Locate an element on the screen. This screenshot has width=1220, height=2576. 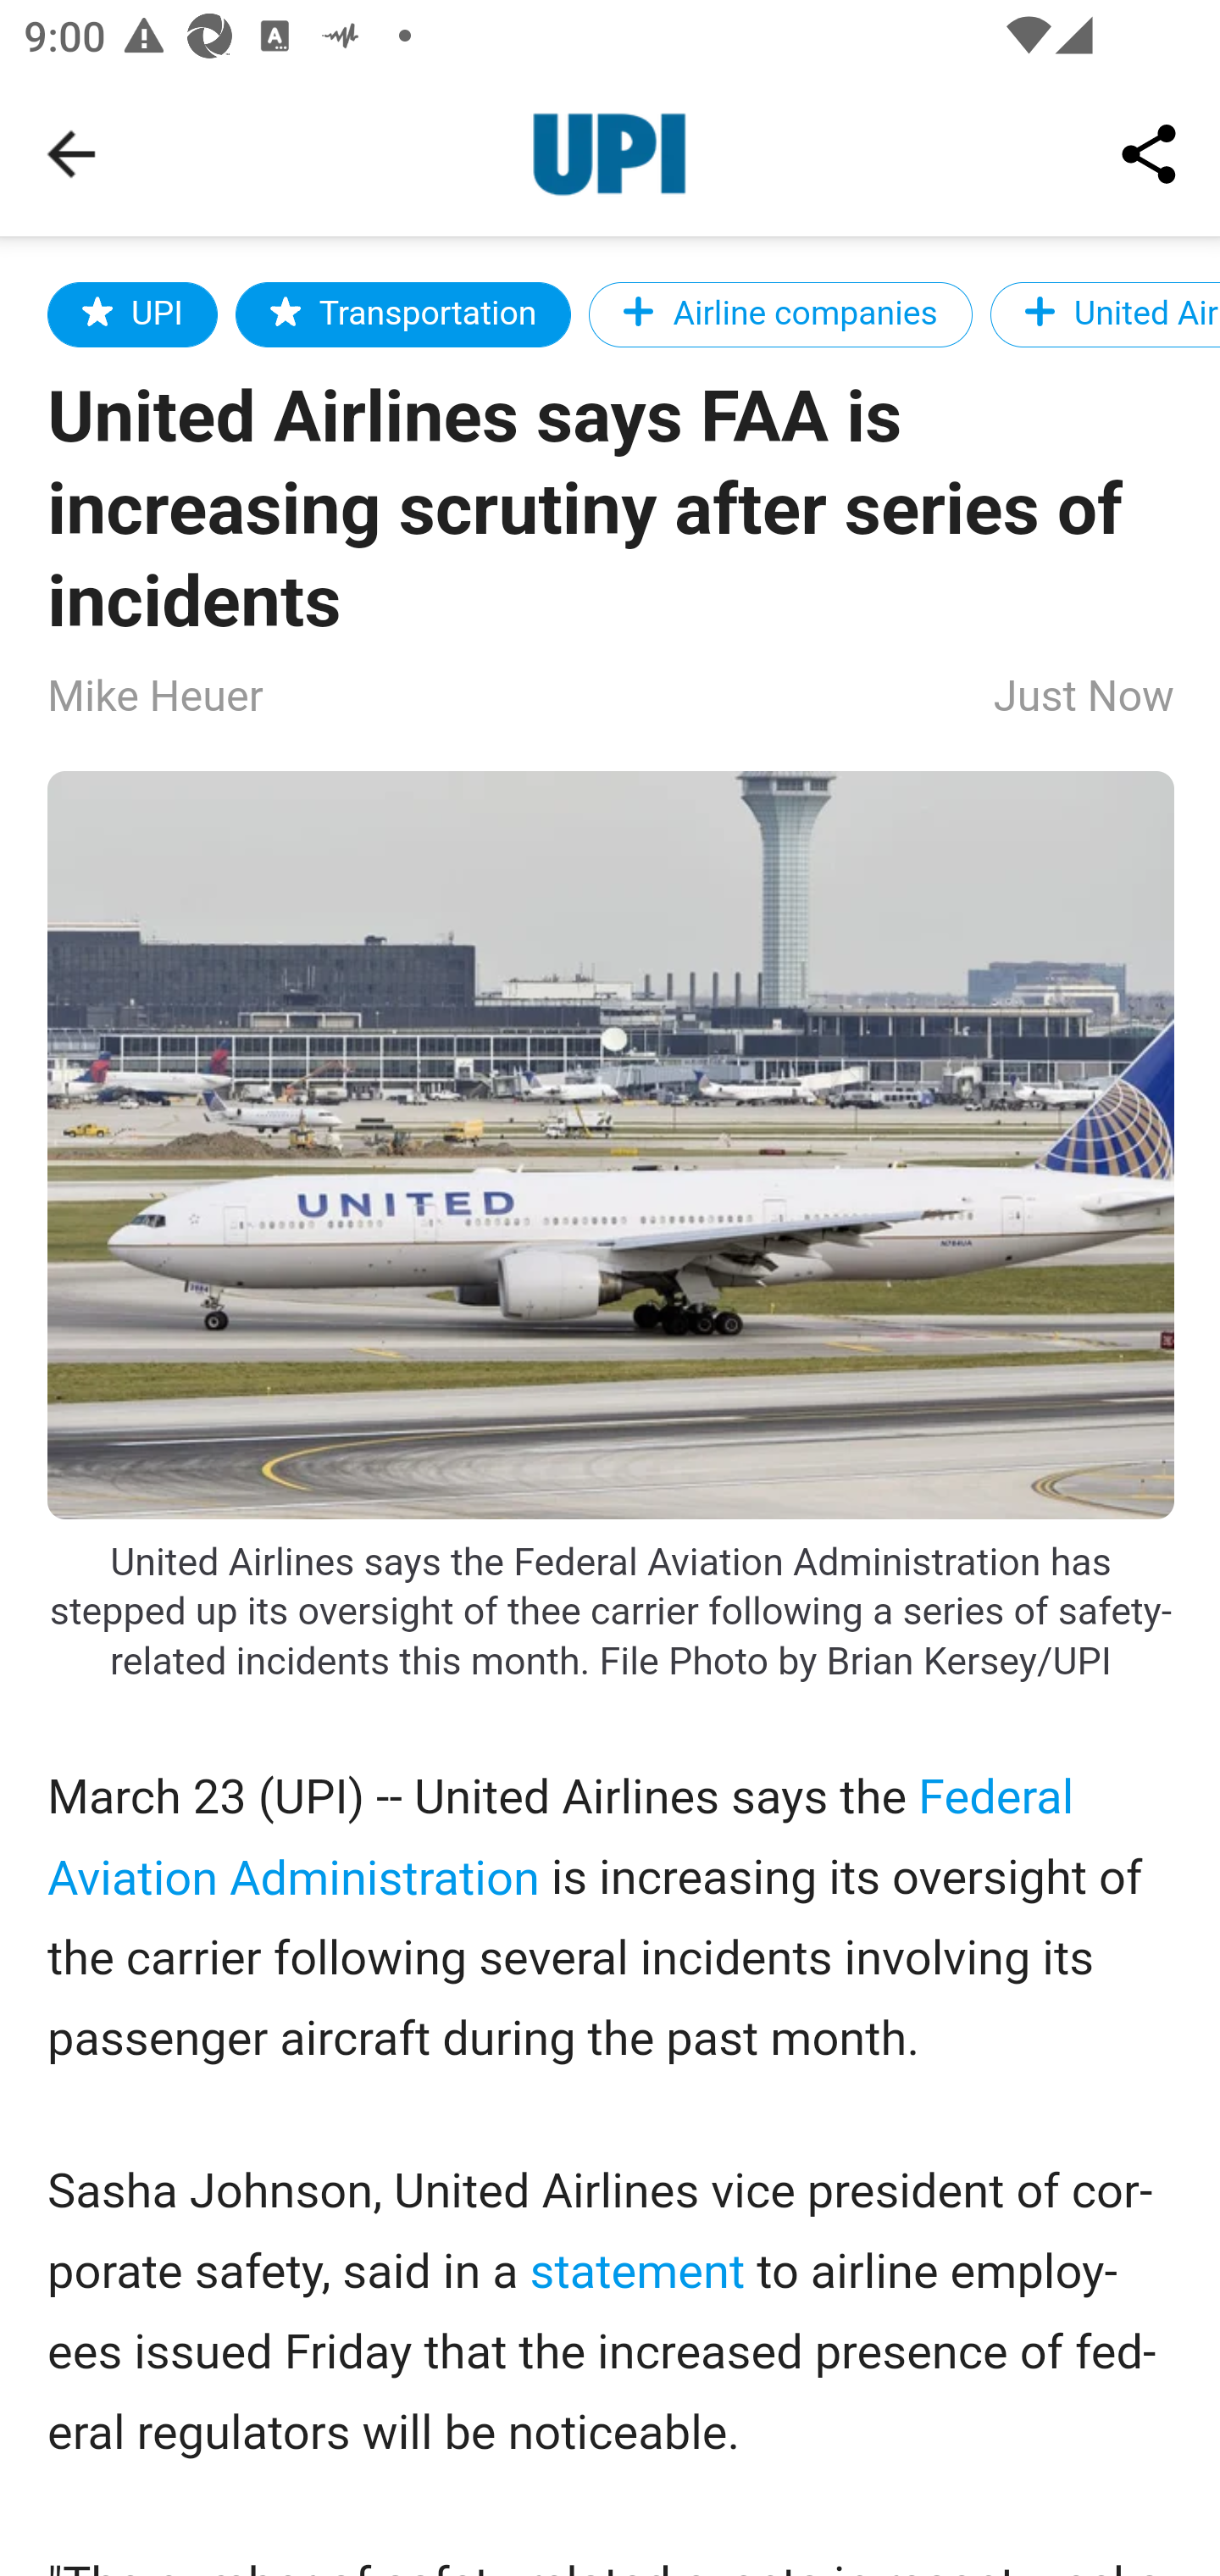
UPI is located at coordinates (134, 314).